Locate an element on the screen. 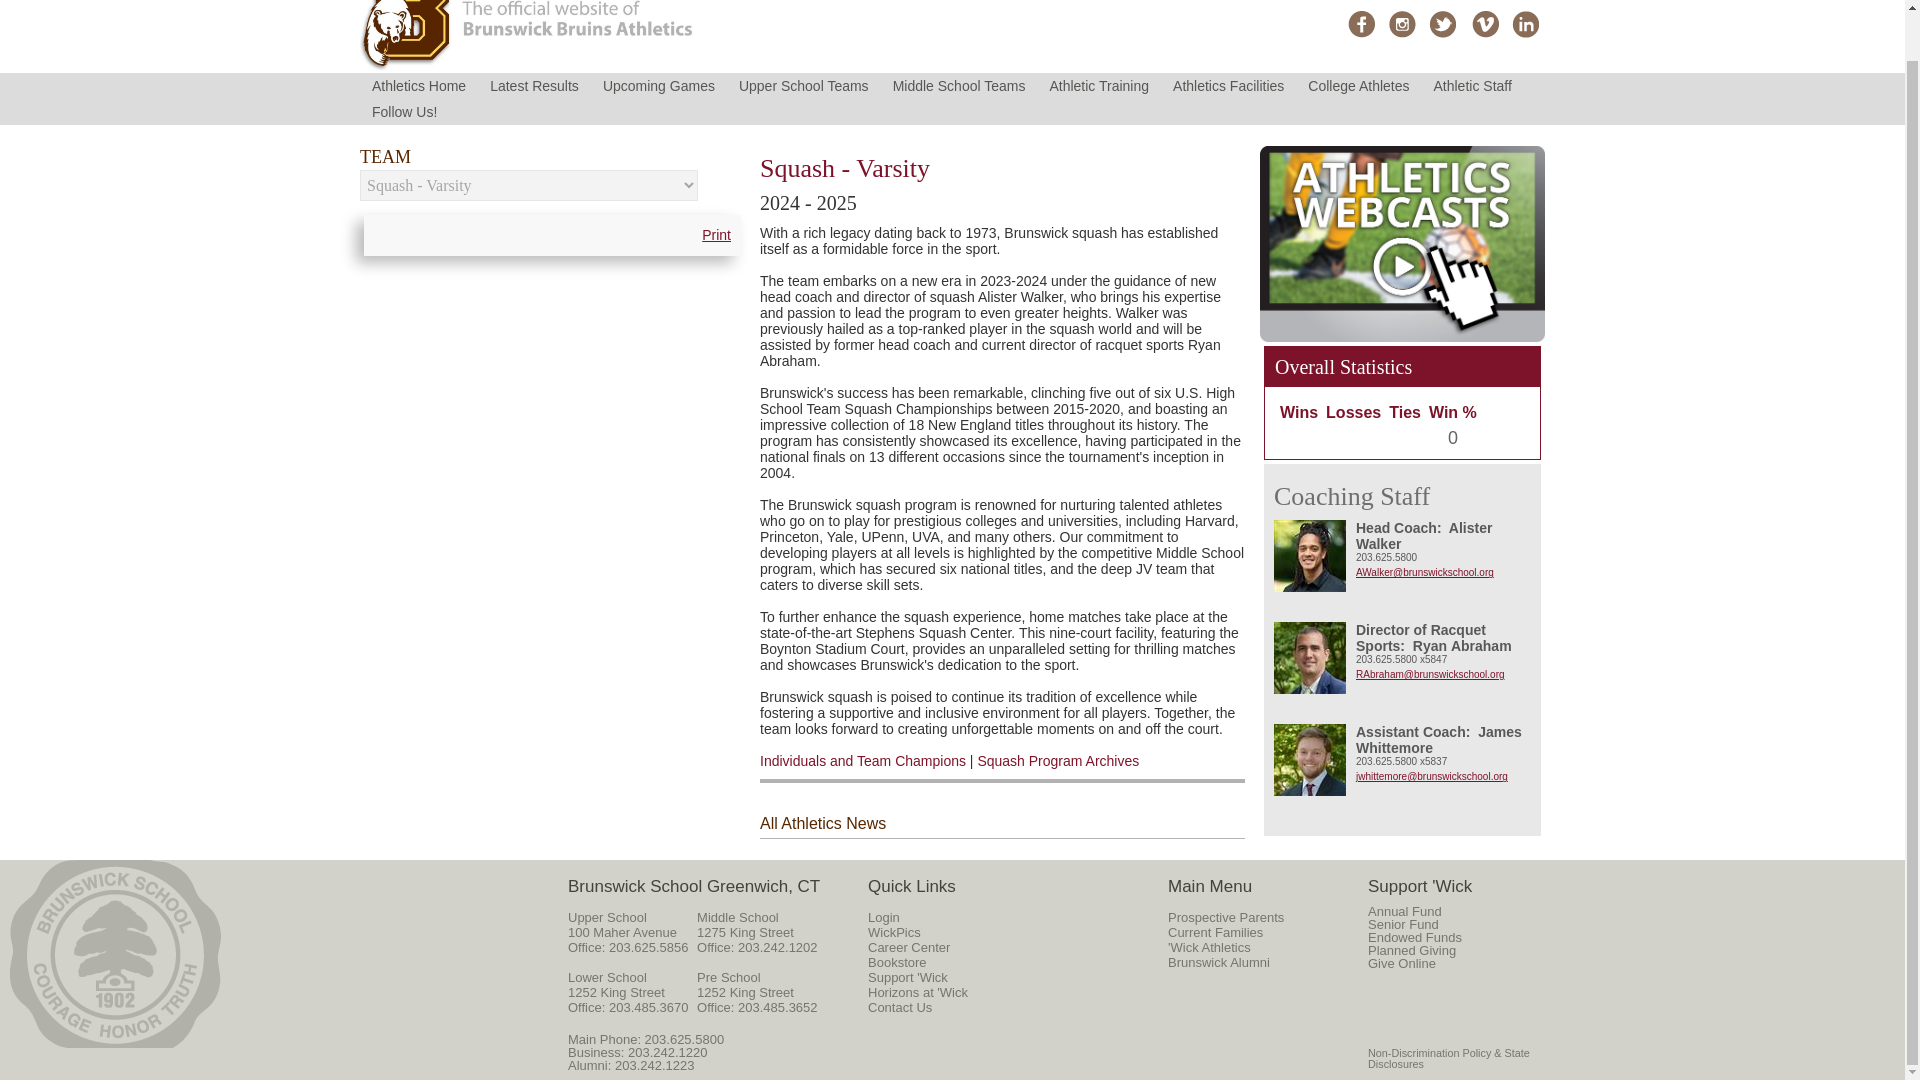  Upper School Teams is located at coordinates (804, 86).